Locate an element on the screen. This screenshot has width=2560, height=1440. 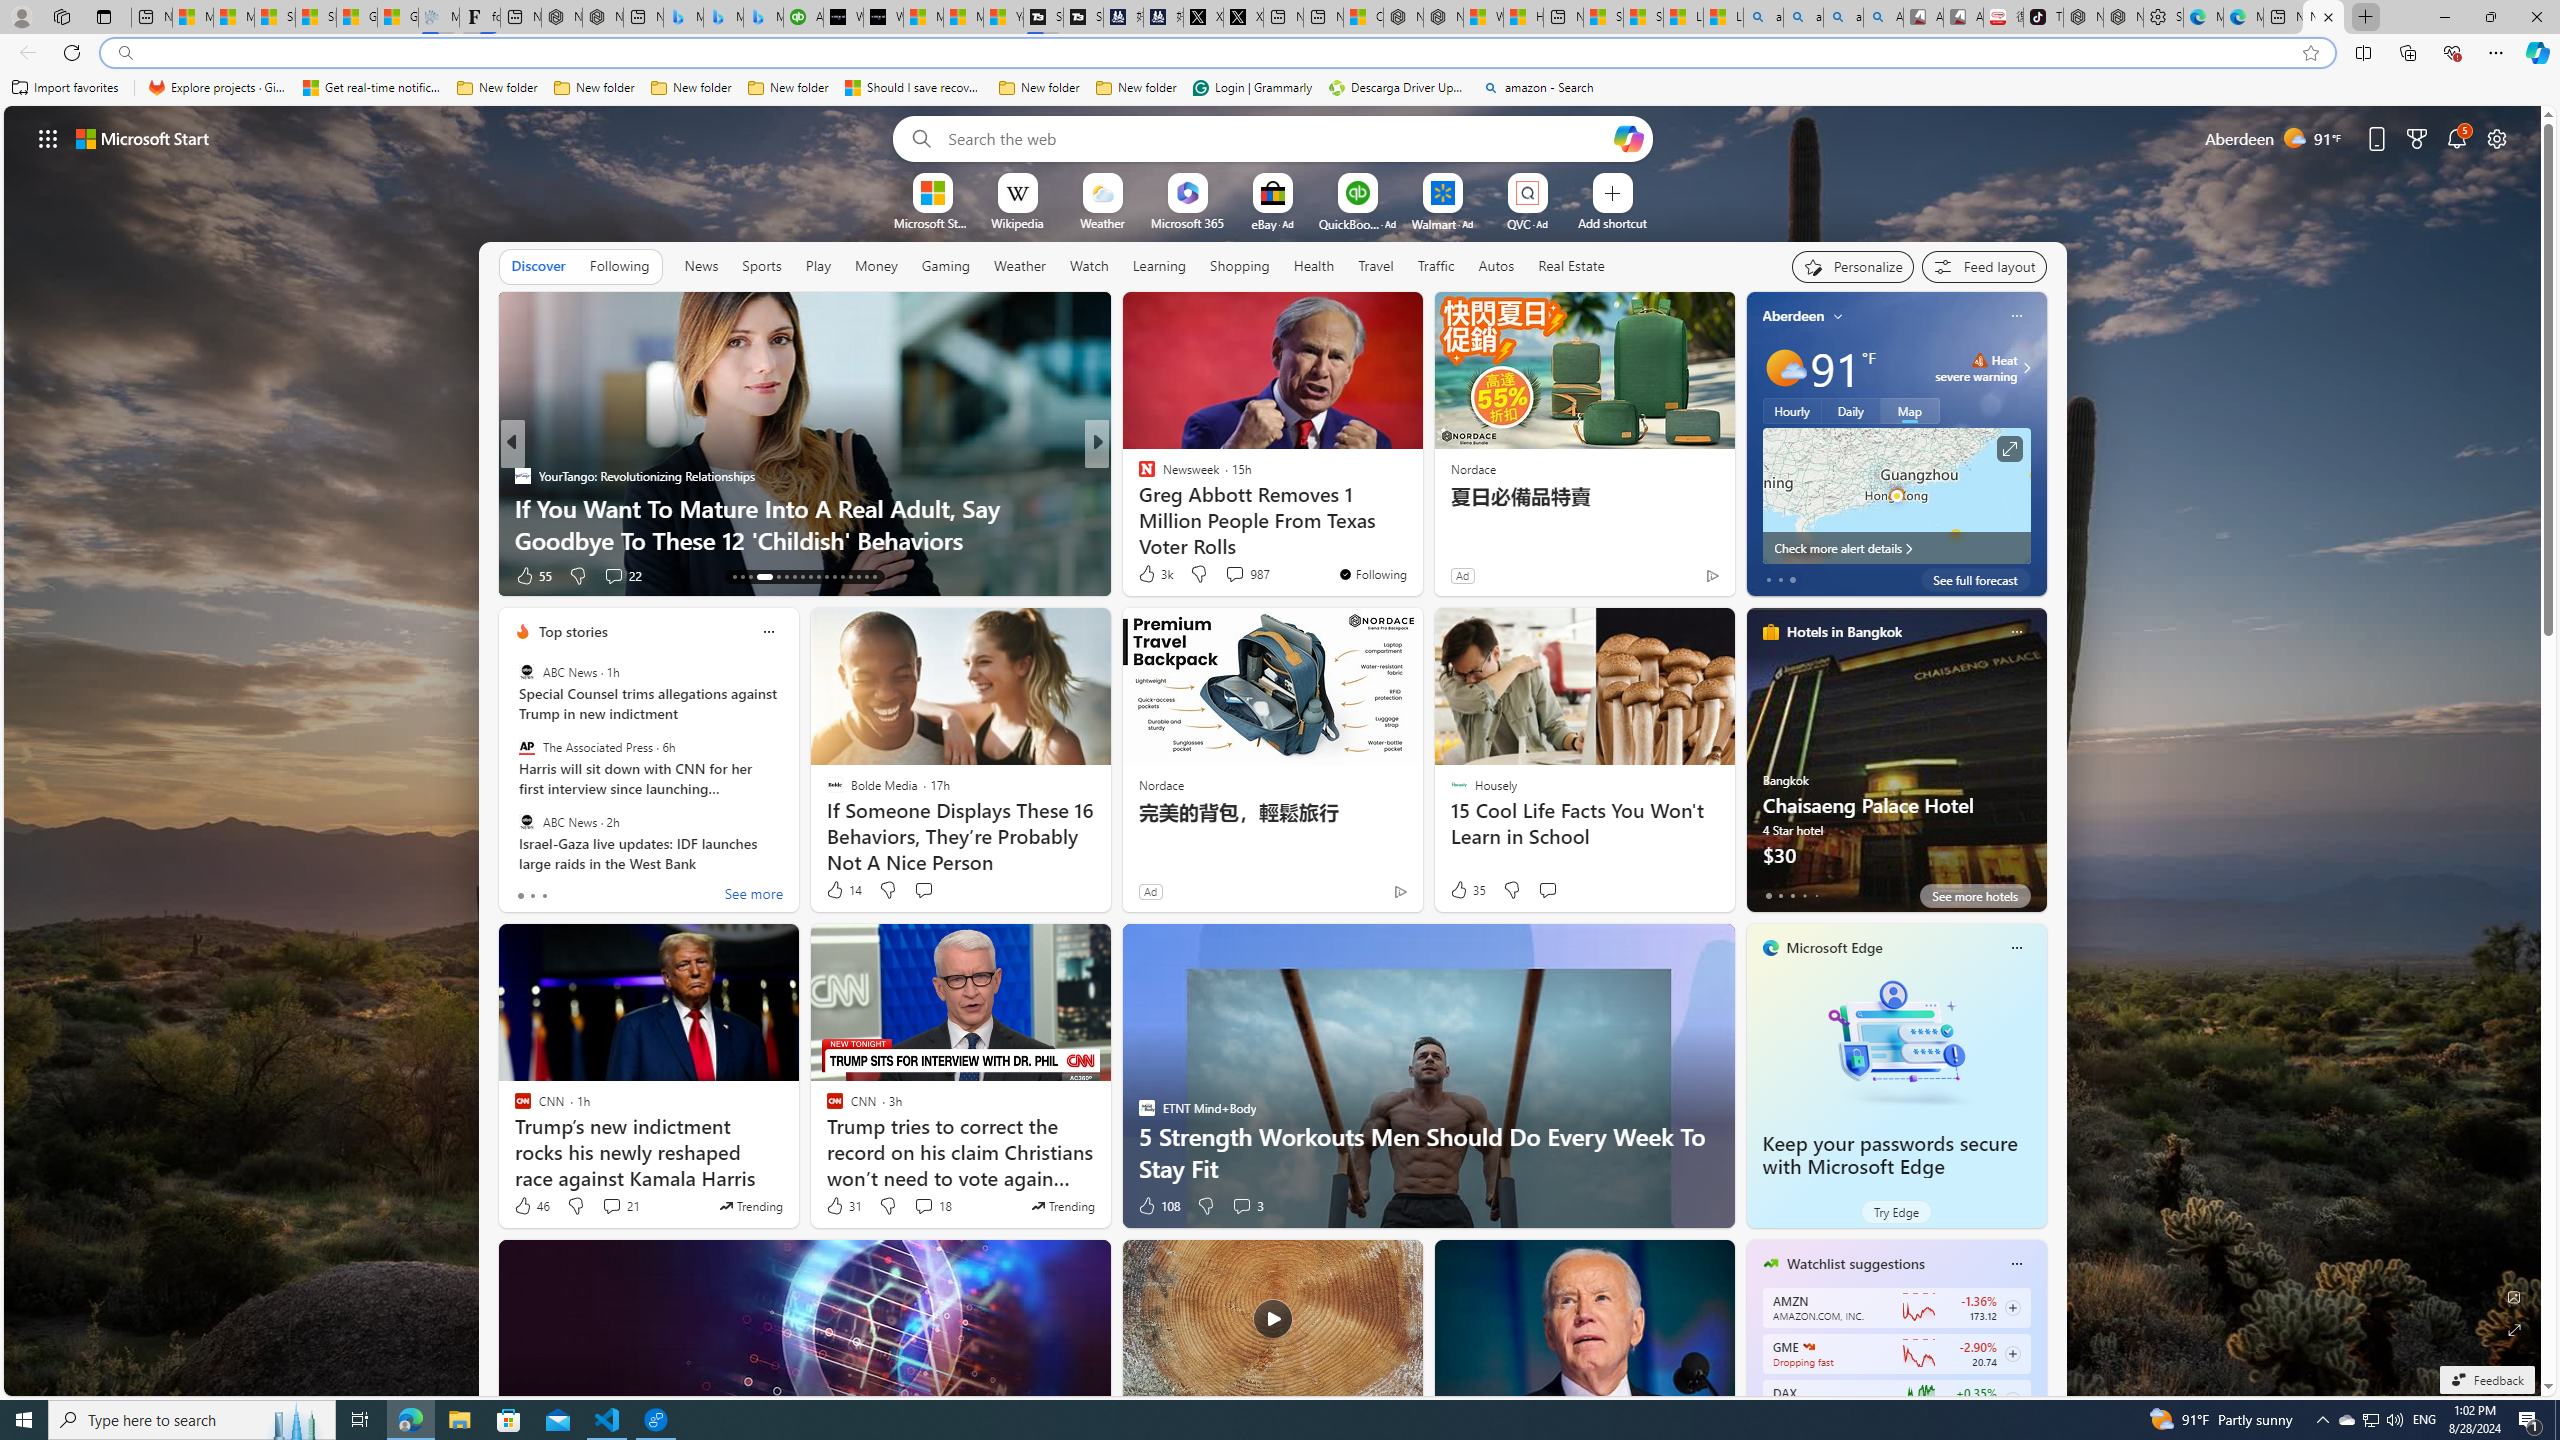
Nordace - Best Sellers is located at coordinates (2084, 17).